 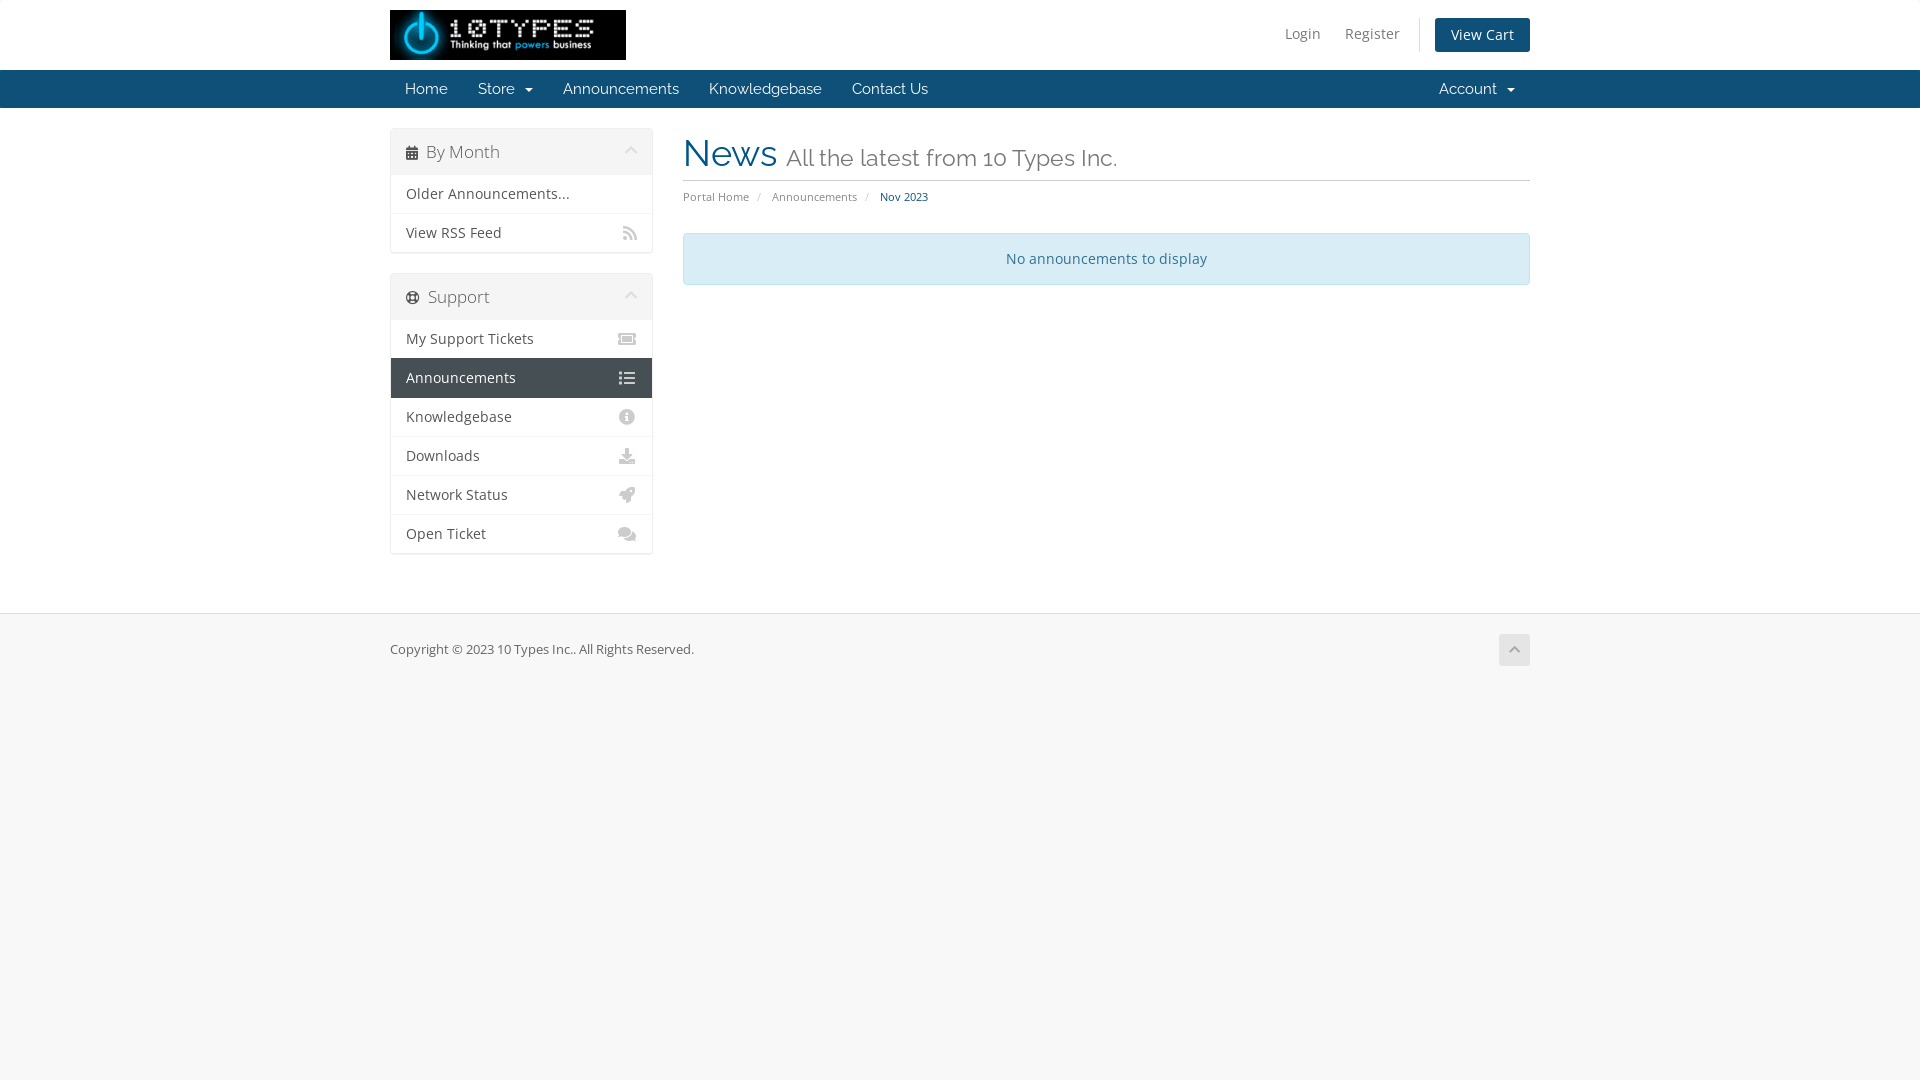 What do you see at coordinates (1477, 89) in the screenshot?
I see `Account  ` at bounding box center [1477, 89].